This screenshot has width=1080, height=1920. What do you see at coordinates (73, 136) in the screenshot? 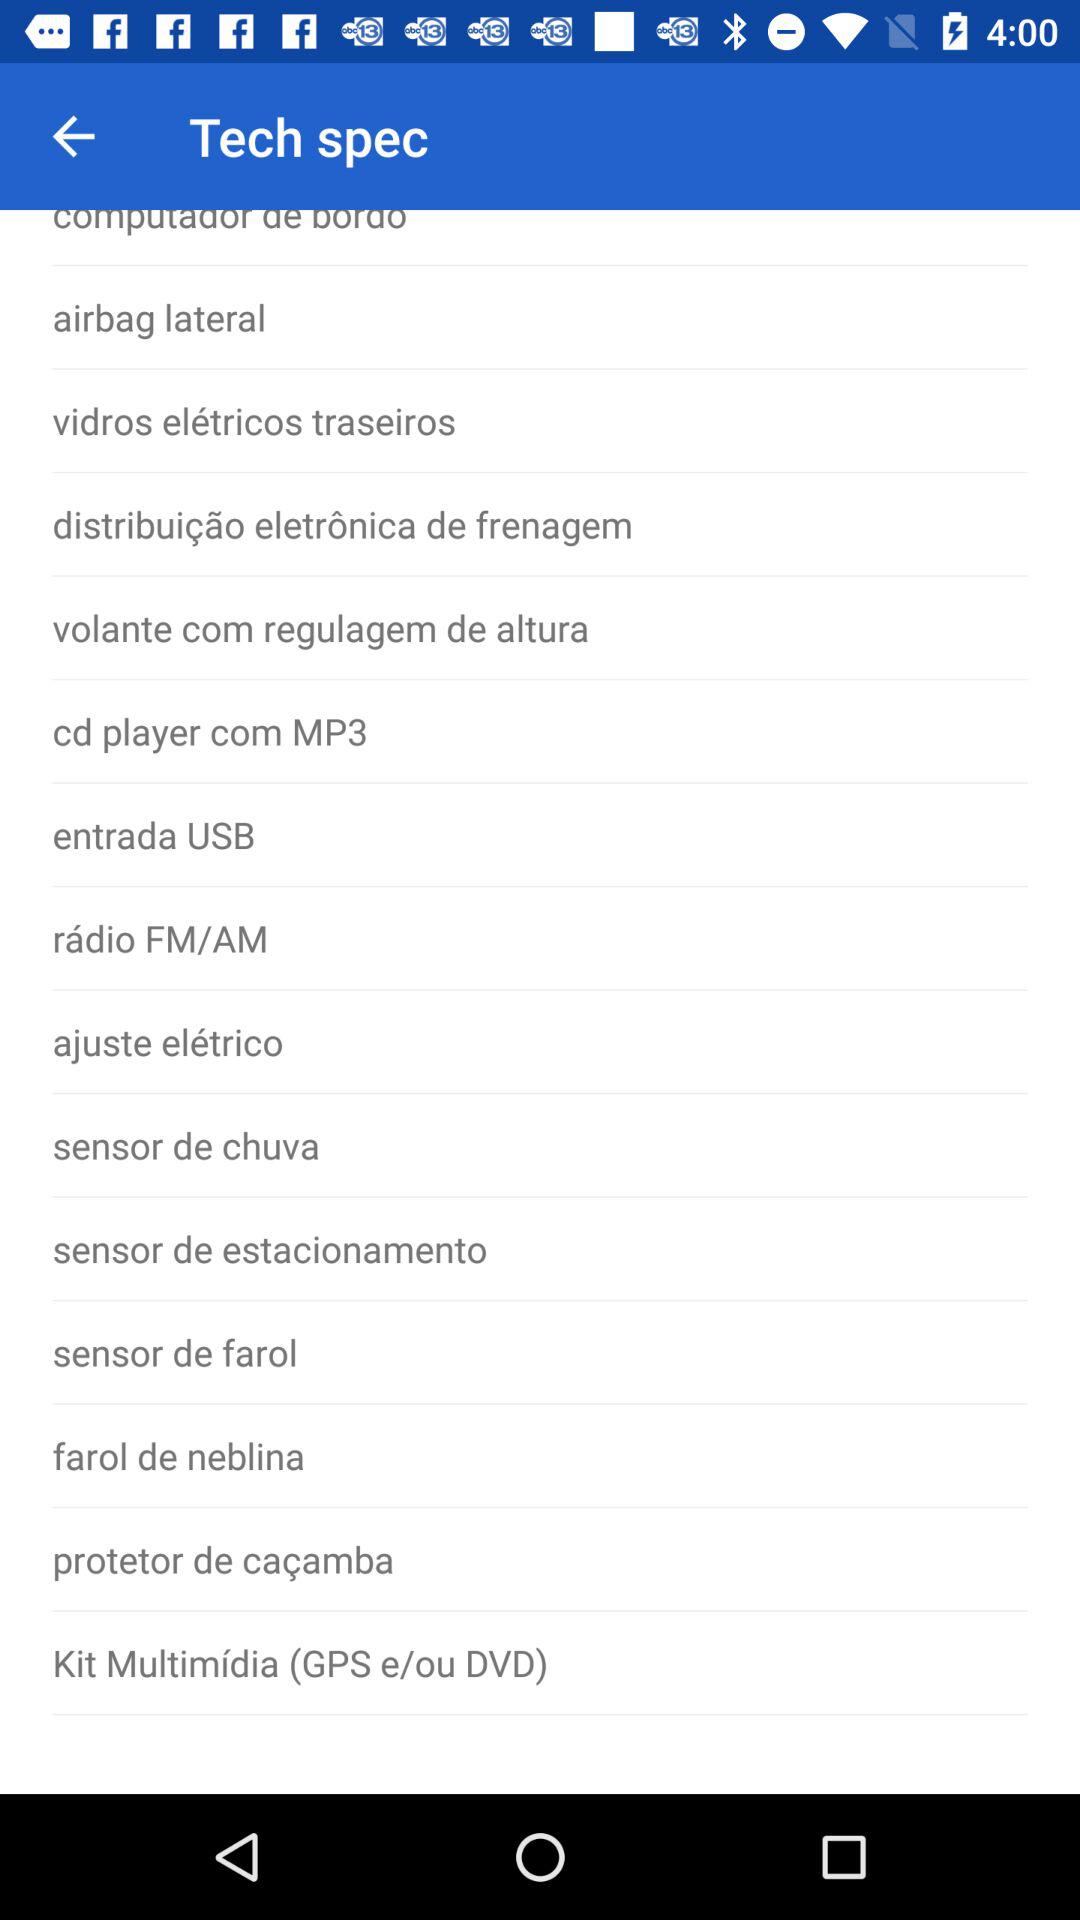
I see `launch the icon above the computador de bordo icon` at bounding box center [73, 136].